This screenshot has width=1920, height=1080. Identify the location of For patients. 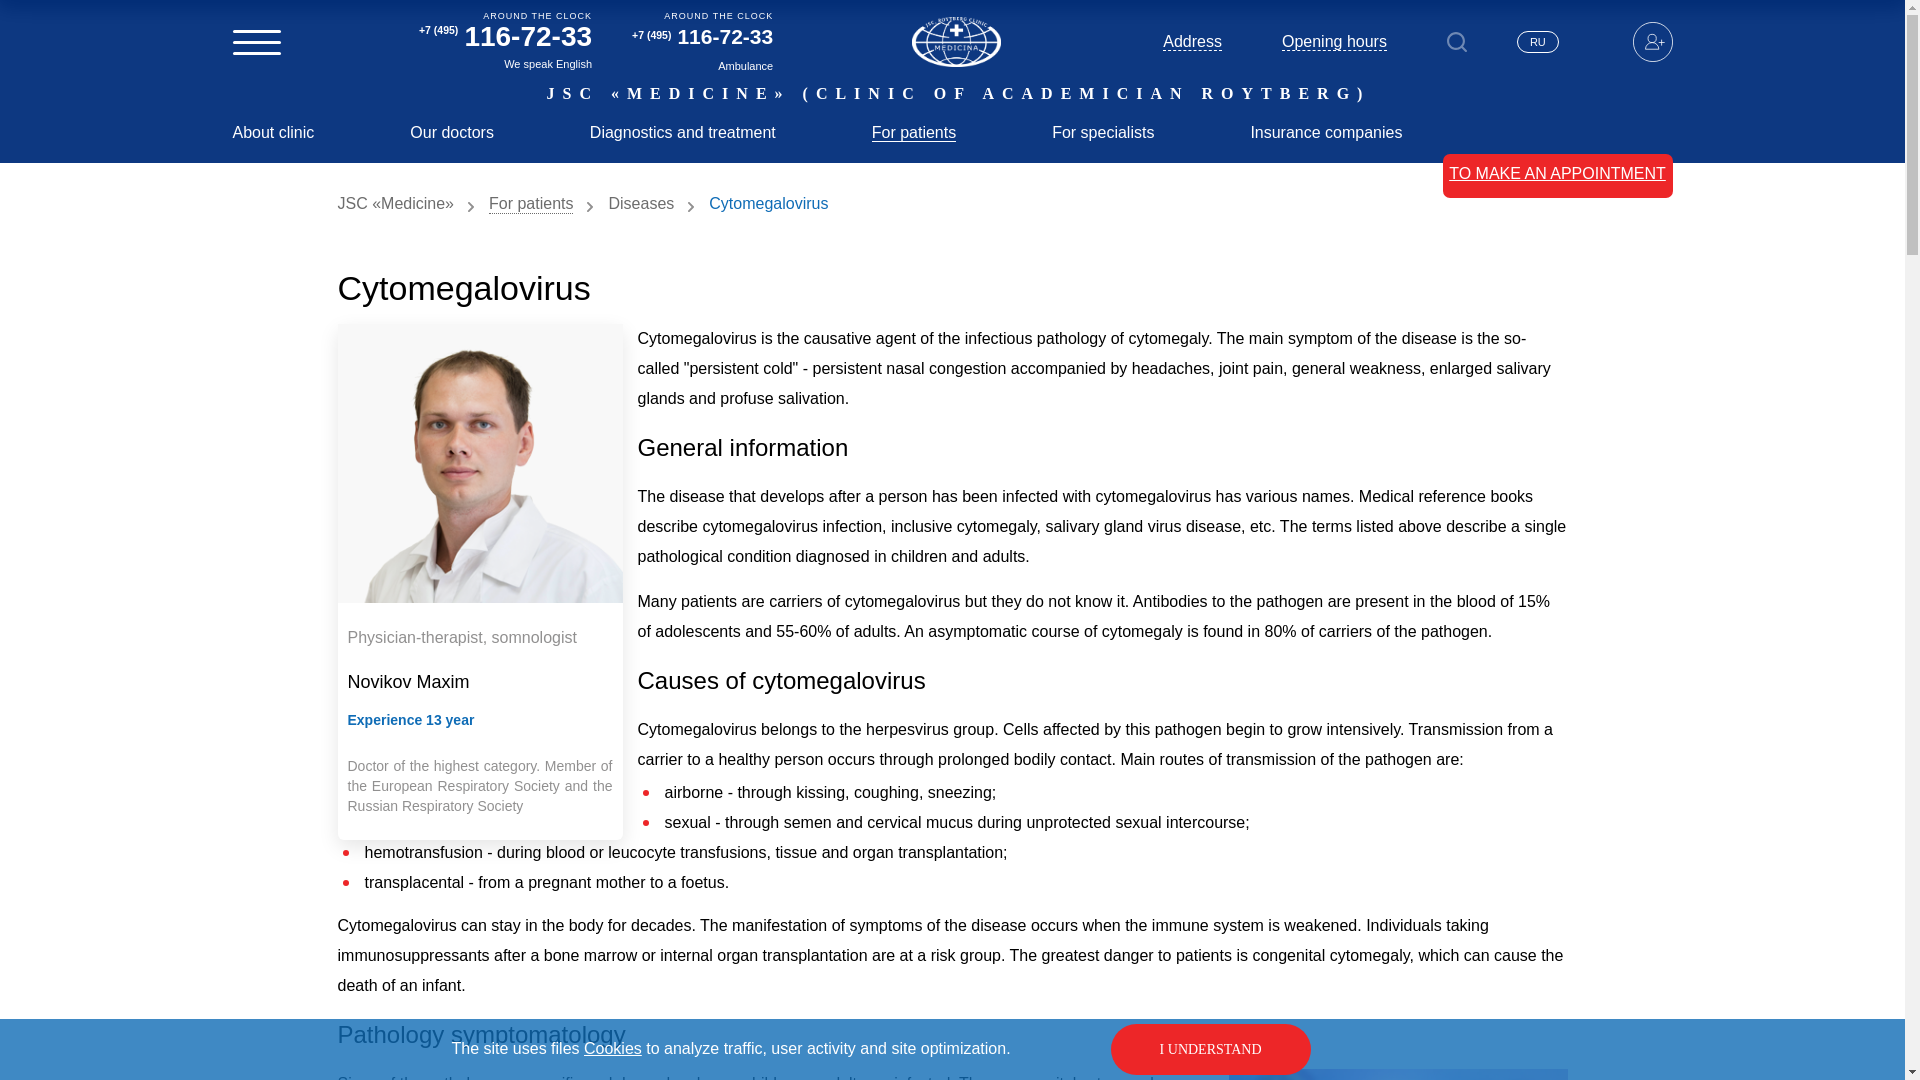
(914, 132).